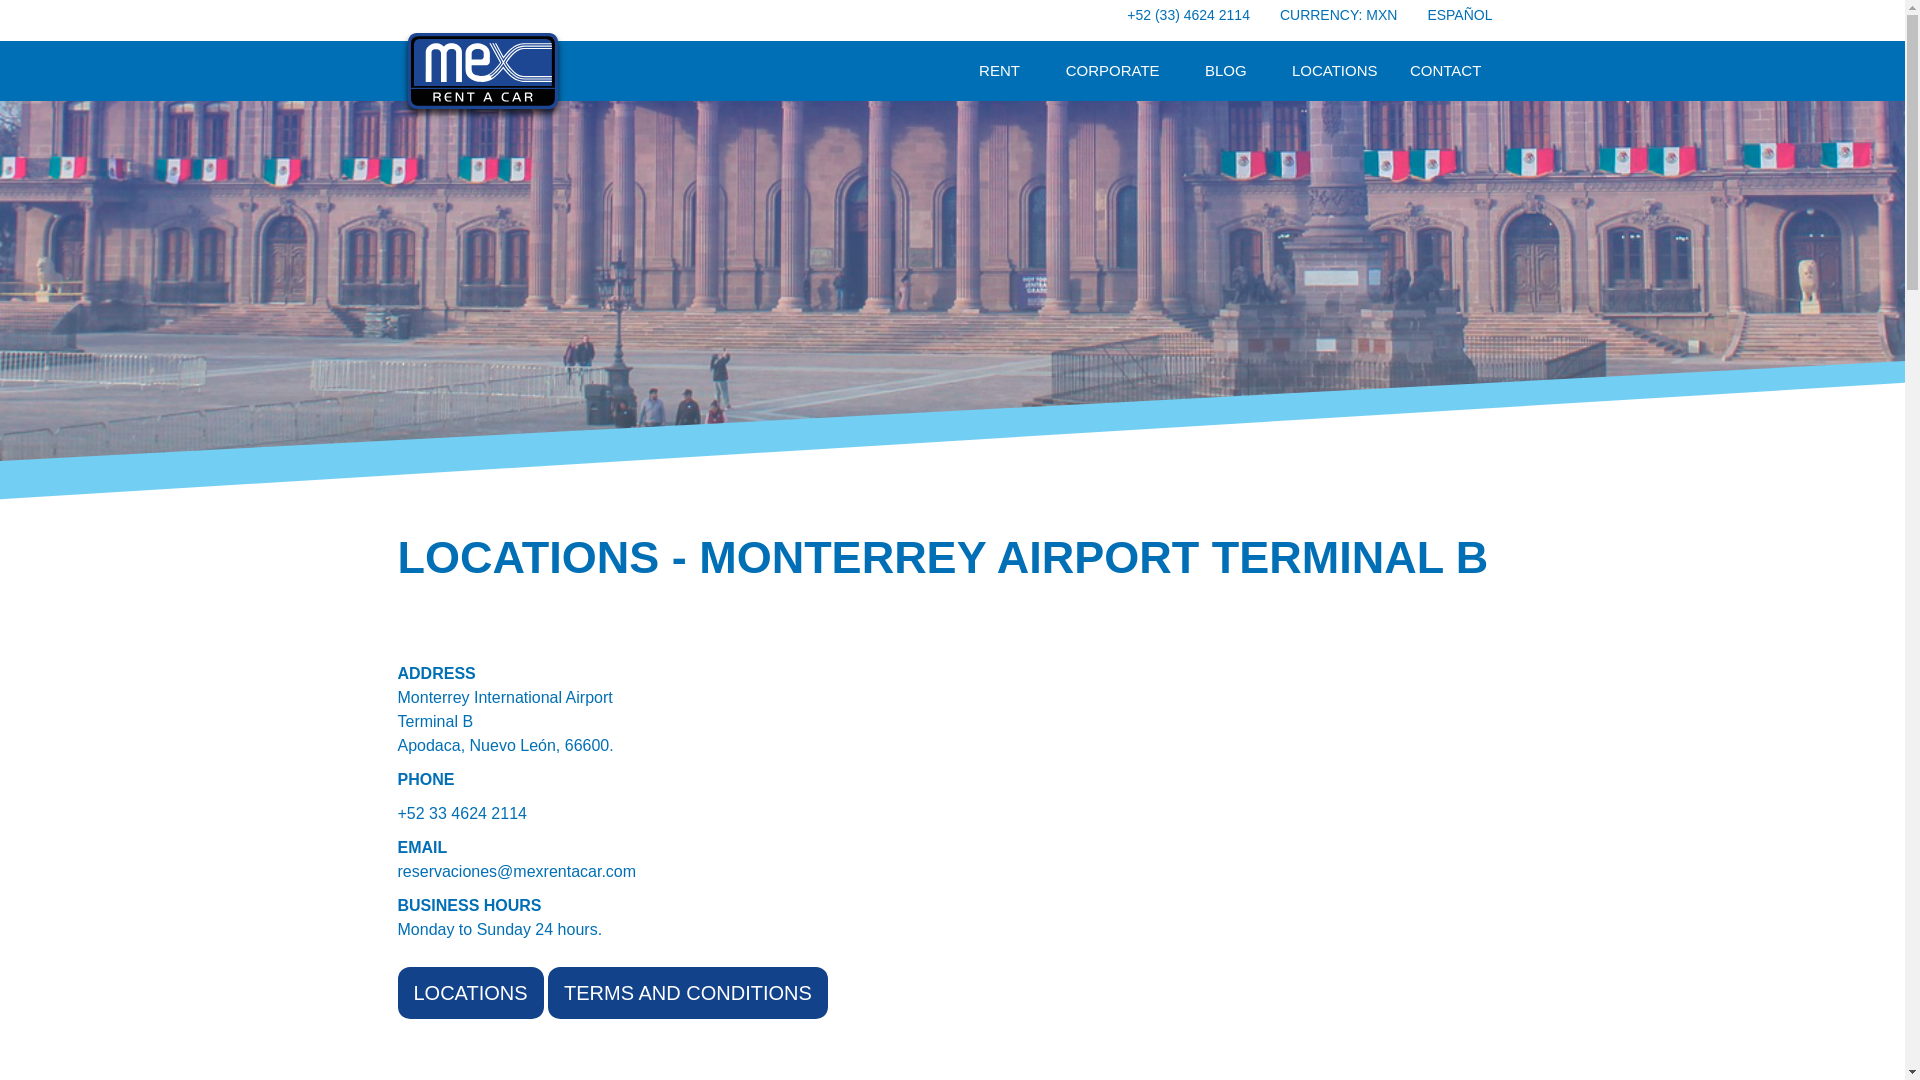 Image resolution: width=1920 pixels, height=1080 pixels. What do you see at coordinates (687, 992) in the screenshot?
I see `TERMS AND CONDITIONS` at bounding box center [687, 992].